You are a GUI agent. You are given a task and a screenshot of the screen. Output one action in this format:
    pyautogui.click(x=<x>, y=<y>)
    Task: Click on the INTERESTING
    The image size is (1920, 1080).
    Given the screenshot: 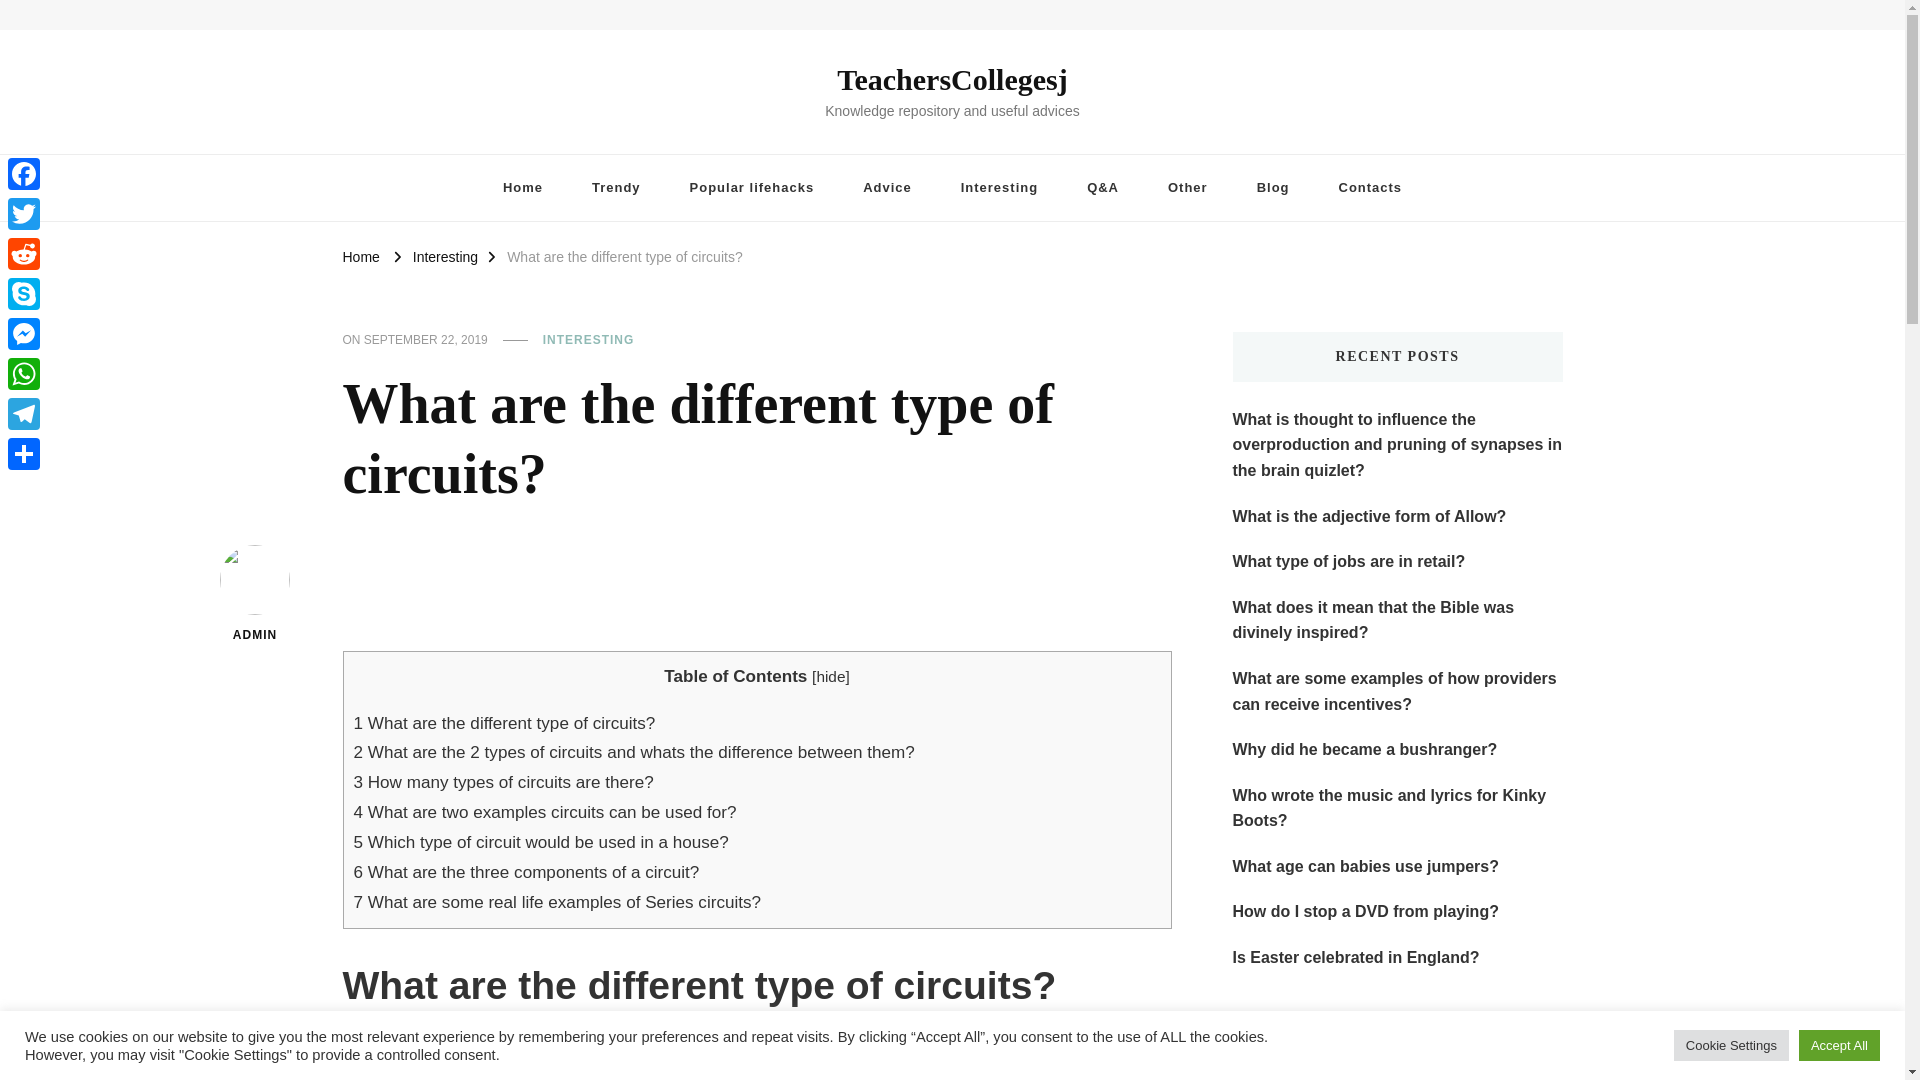 What is the action you would take?
    pyautogui.click(x=589, y=340)
    